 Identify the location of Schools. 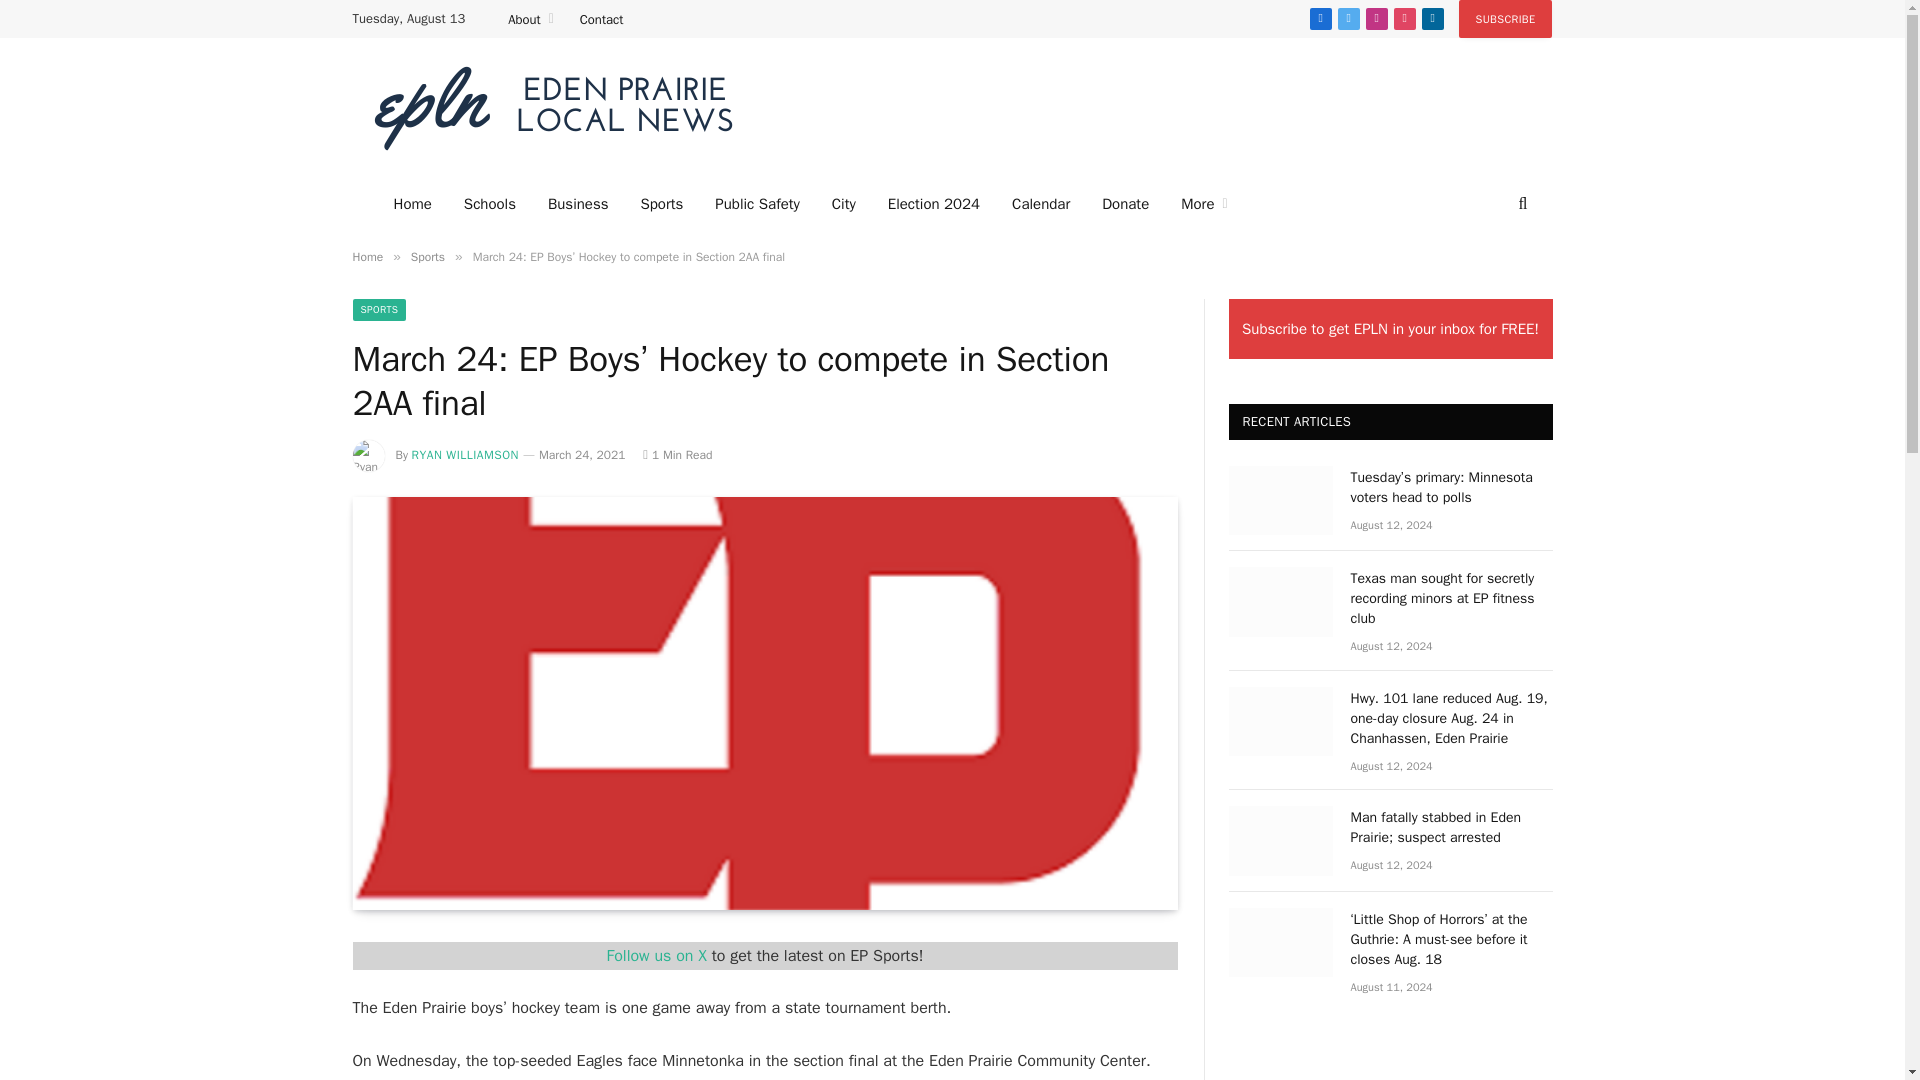
(489, 204).